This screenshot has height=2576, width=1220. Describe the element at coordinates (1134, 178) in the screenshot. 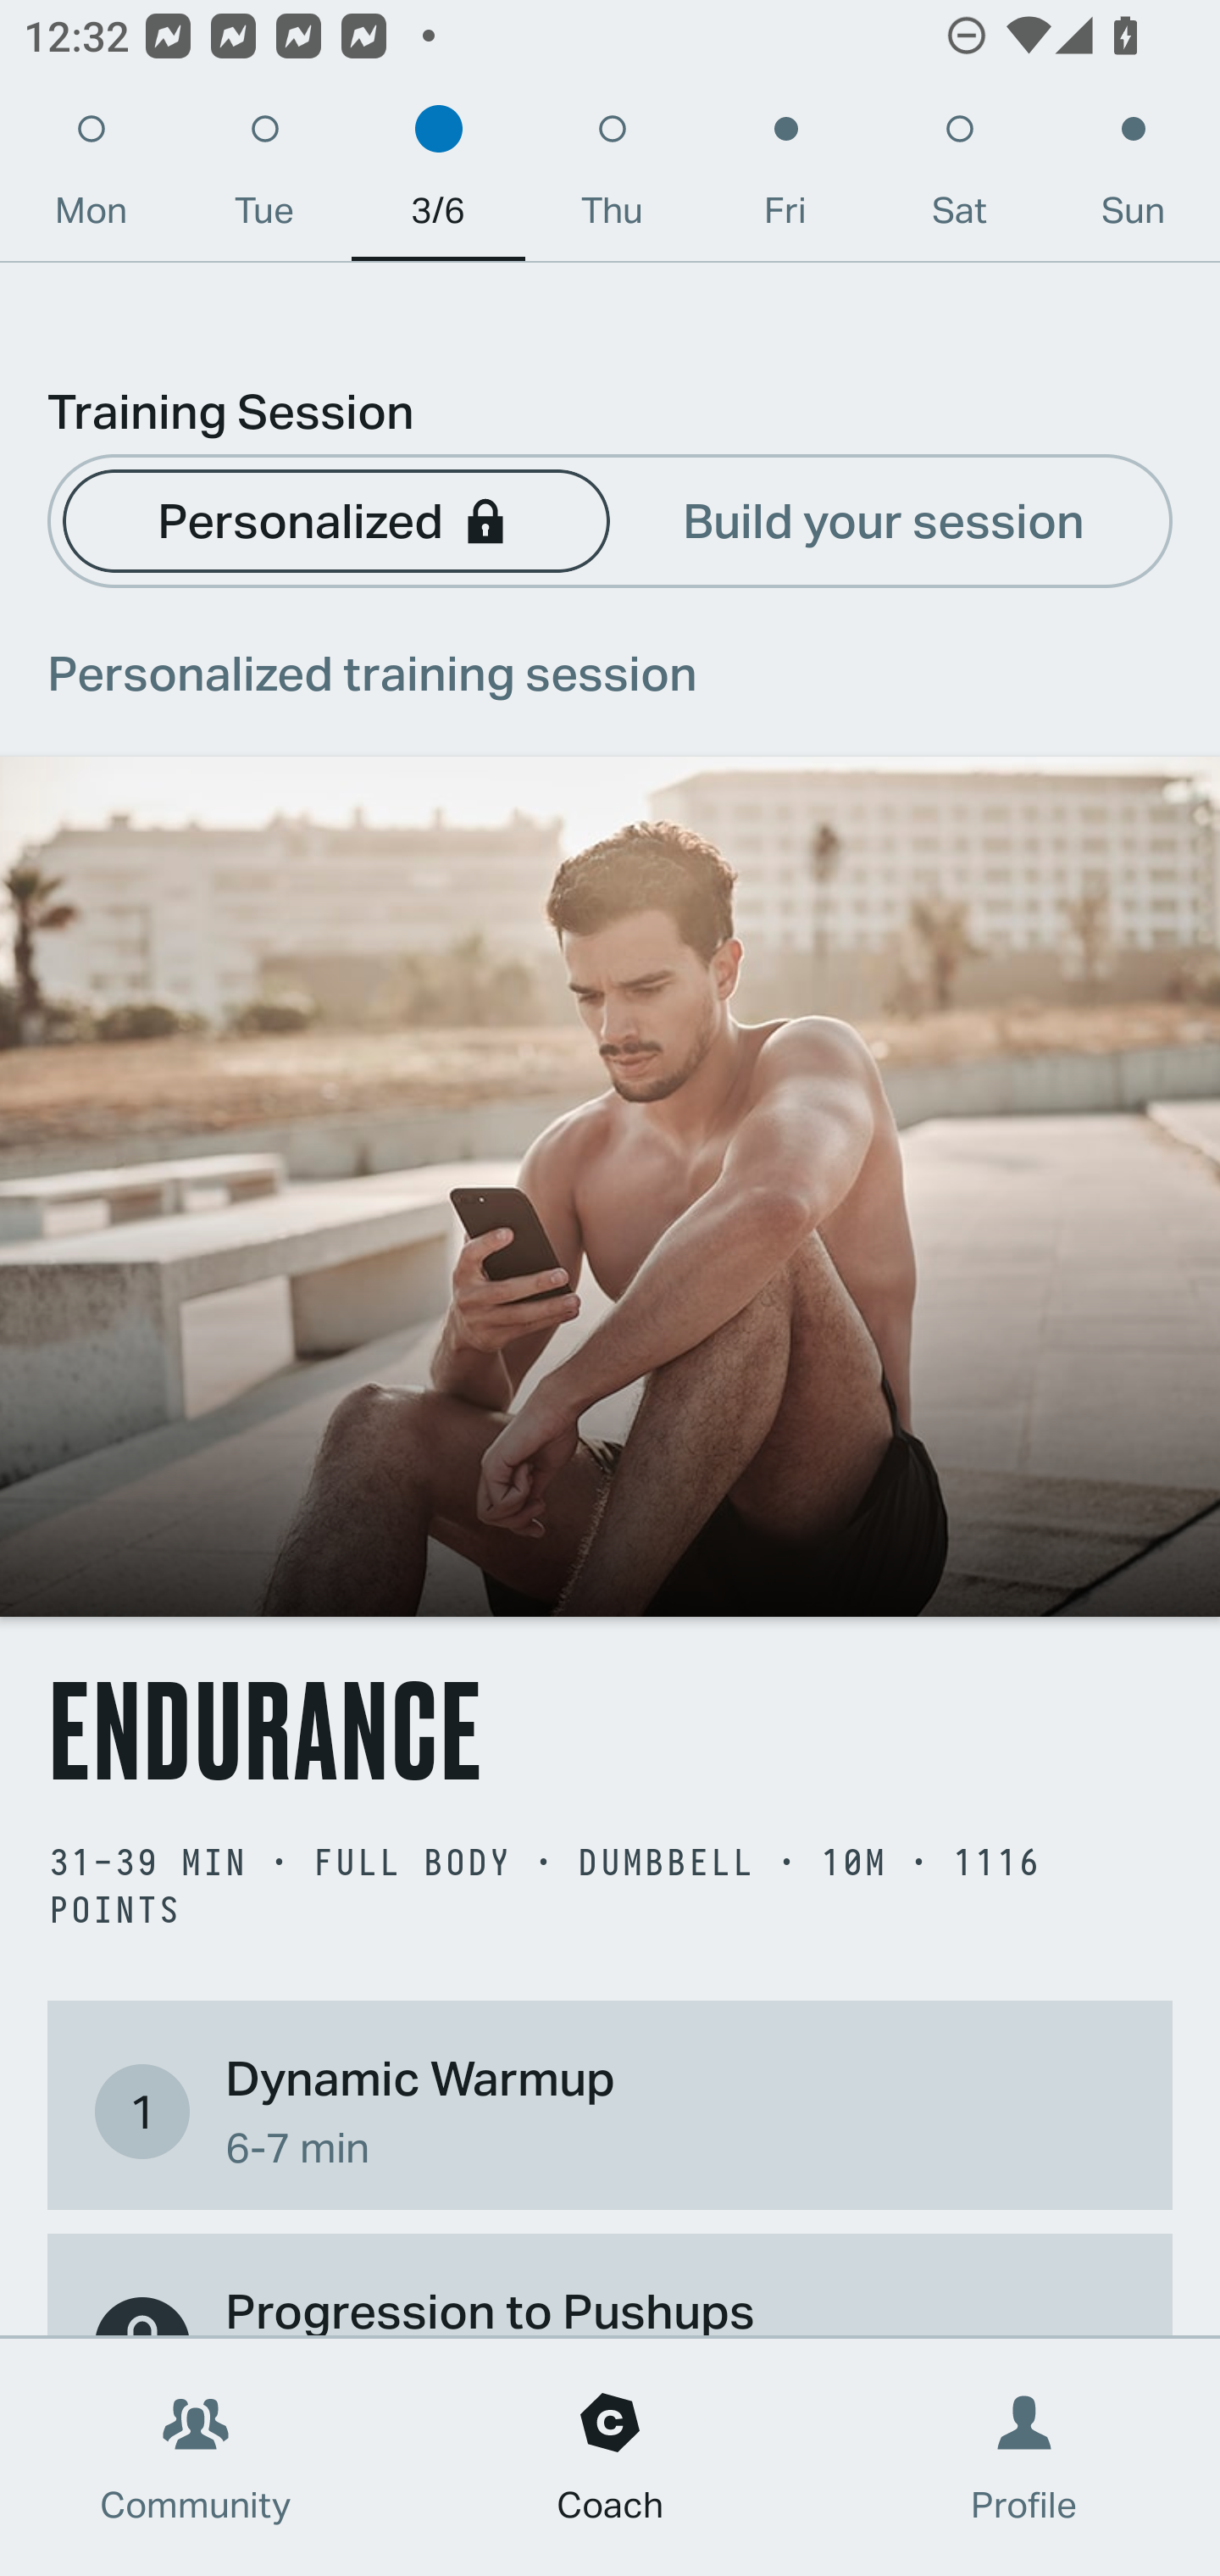

I see `Sun` at that location.